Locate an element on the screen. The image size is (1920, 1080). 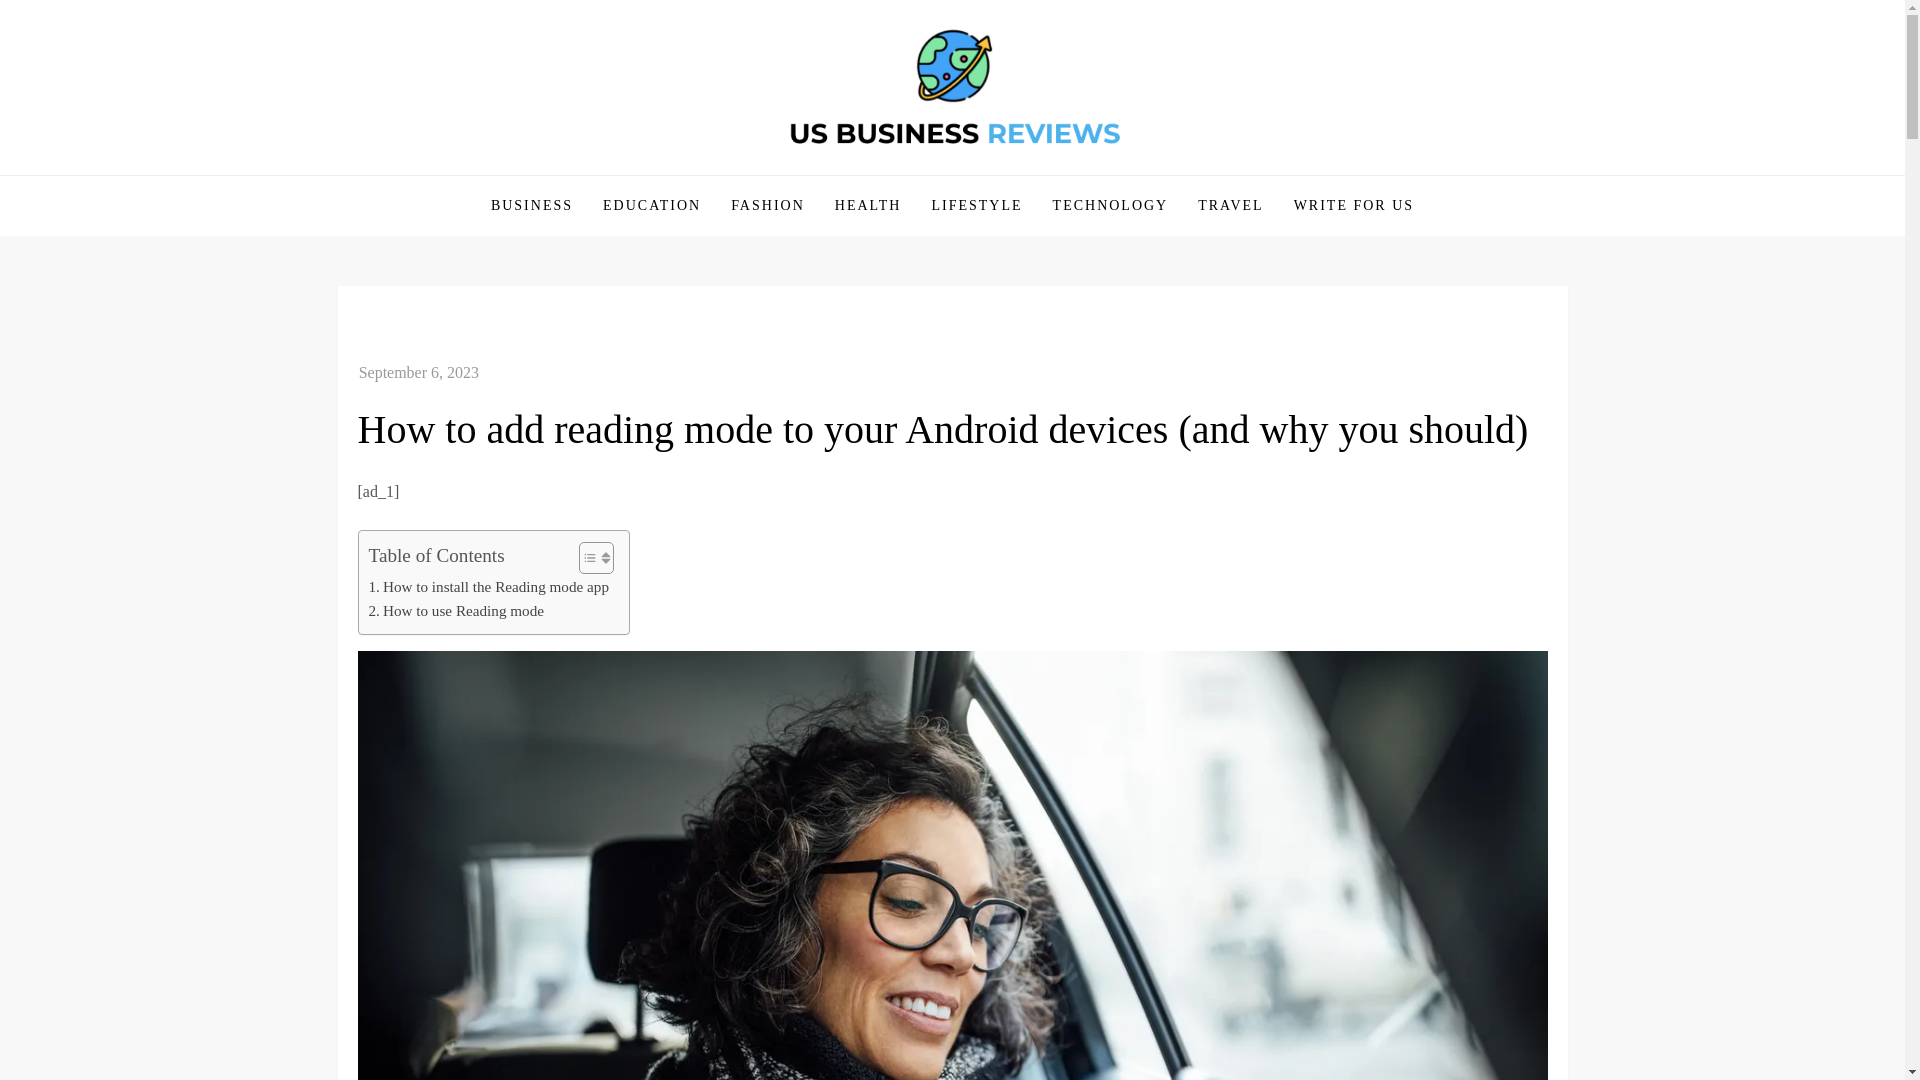
WRITE FOR US is located at coordinates (1353, 206).